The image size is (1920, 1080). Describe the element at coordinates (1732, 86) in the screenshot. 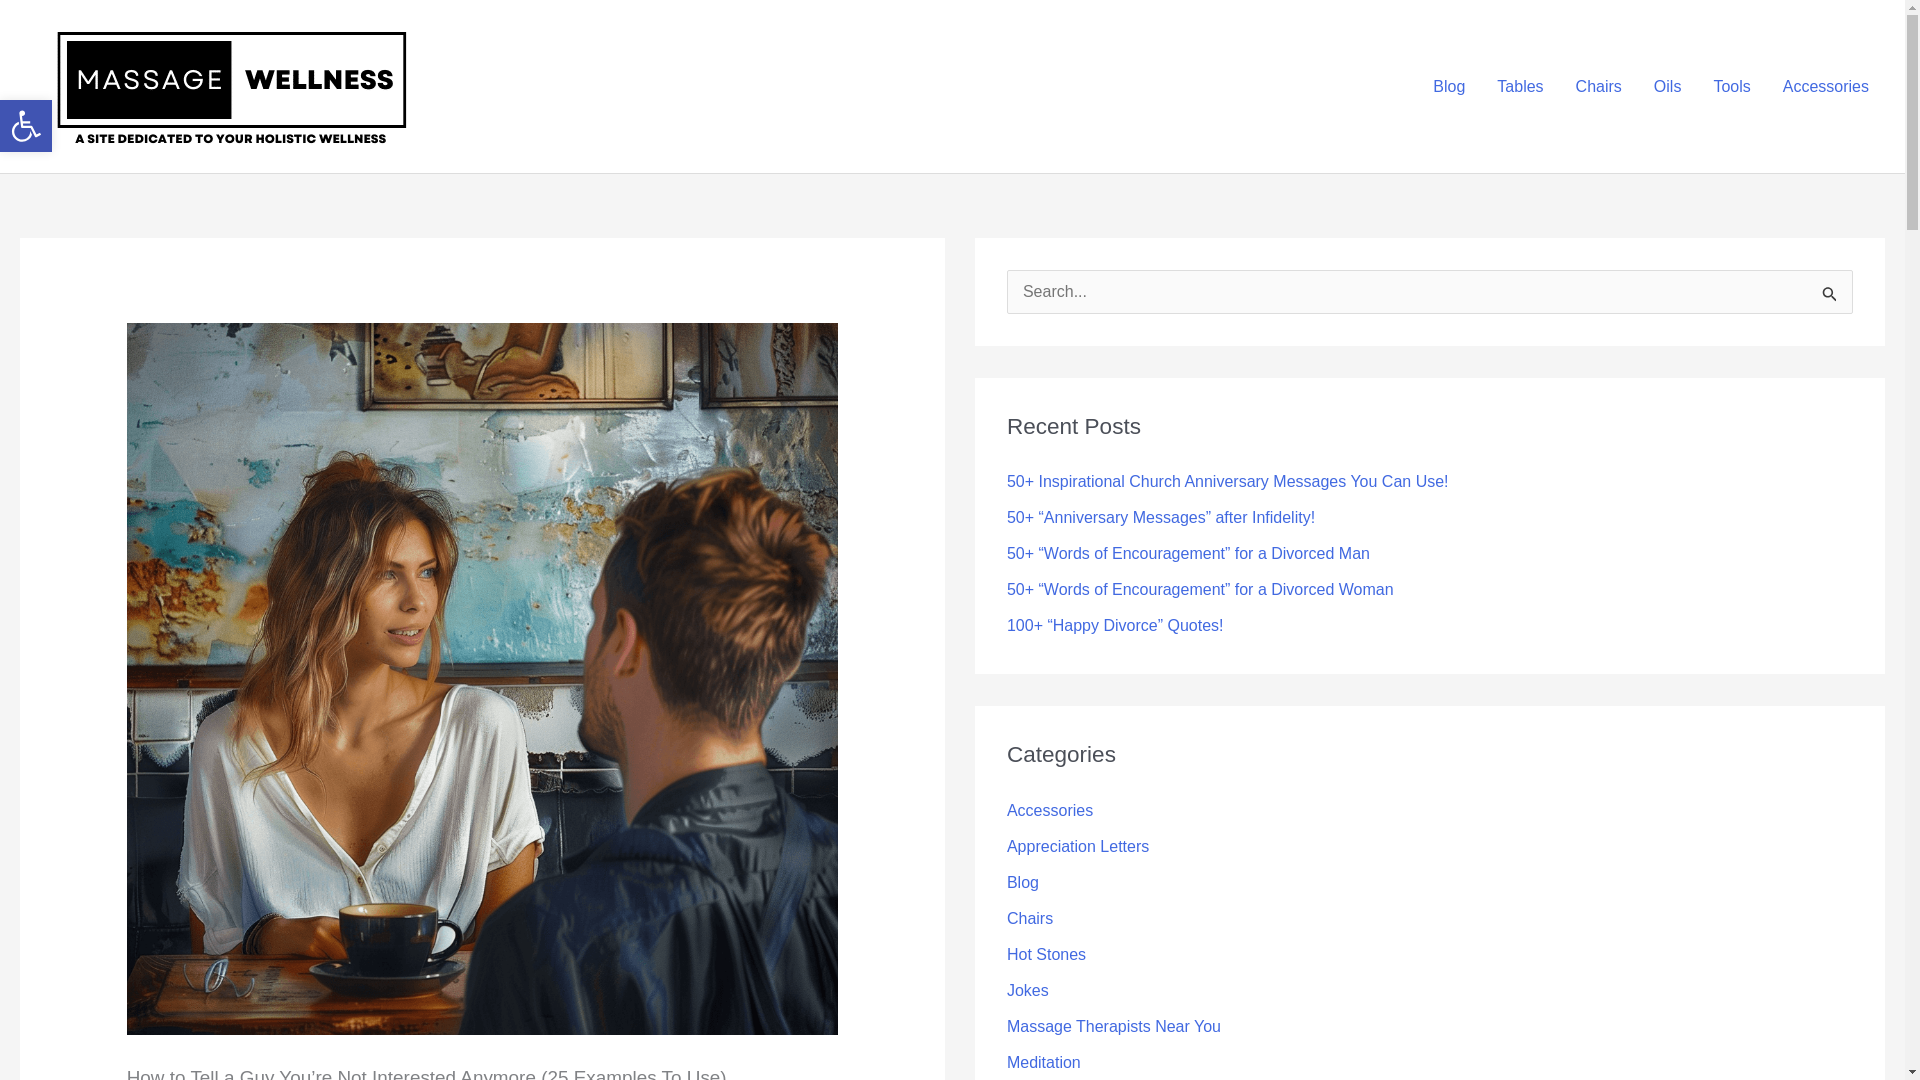

I see `Tools` at that location.